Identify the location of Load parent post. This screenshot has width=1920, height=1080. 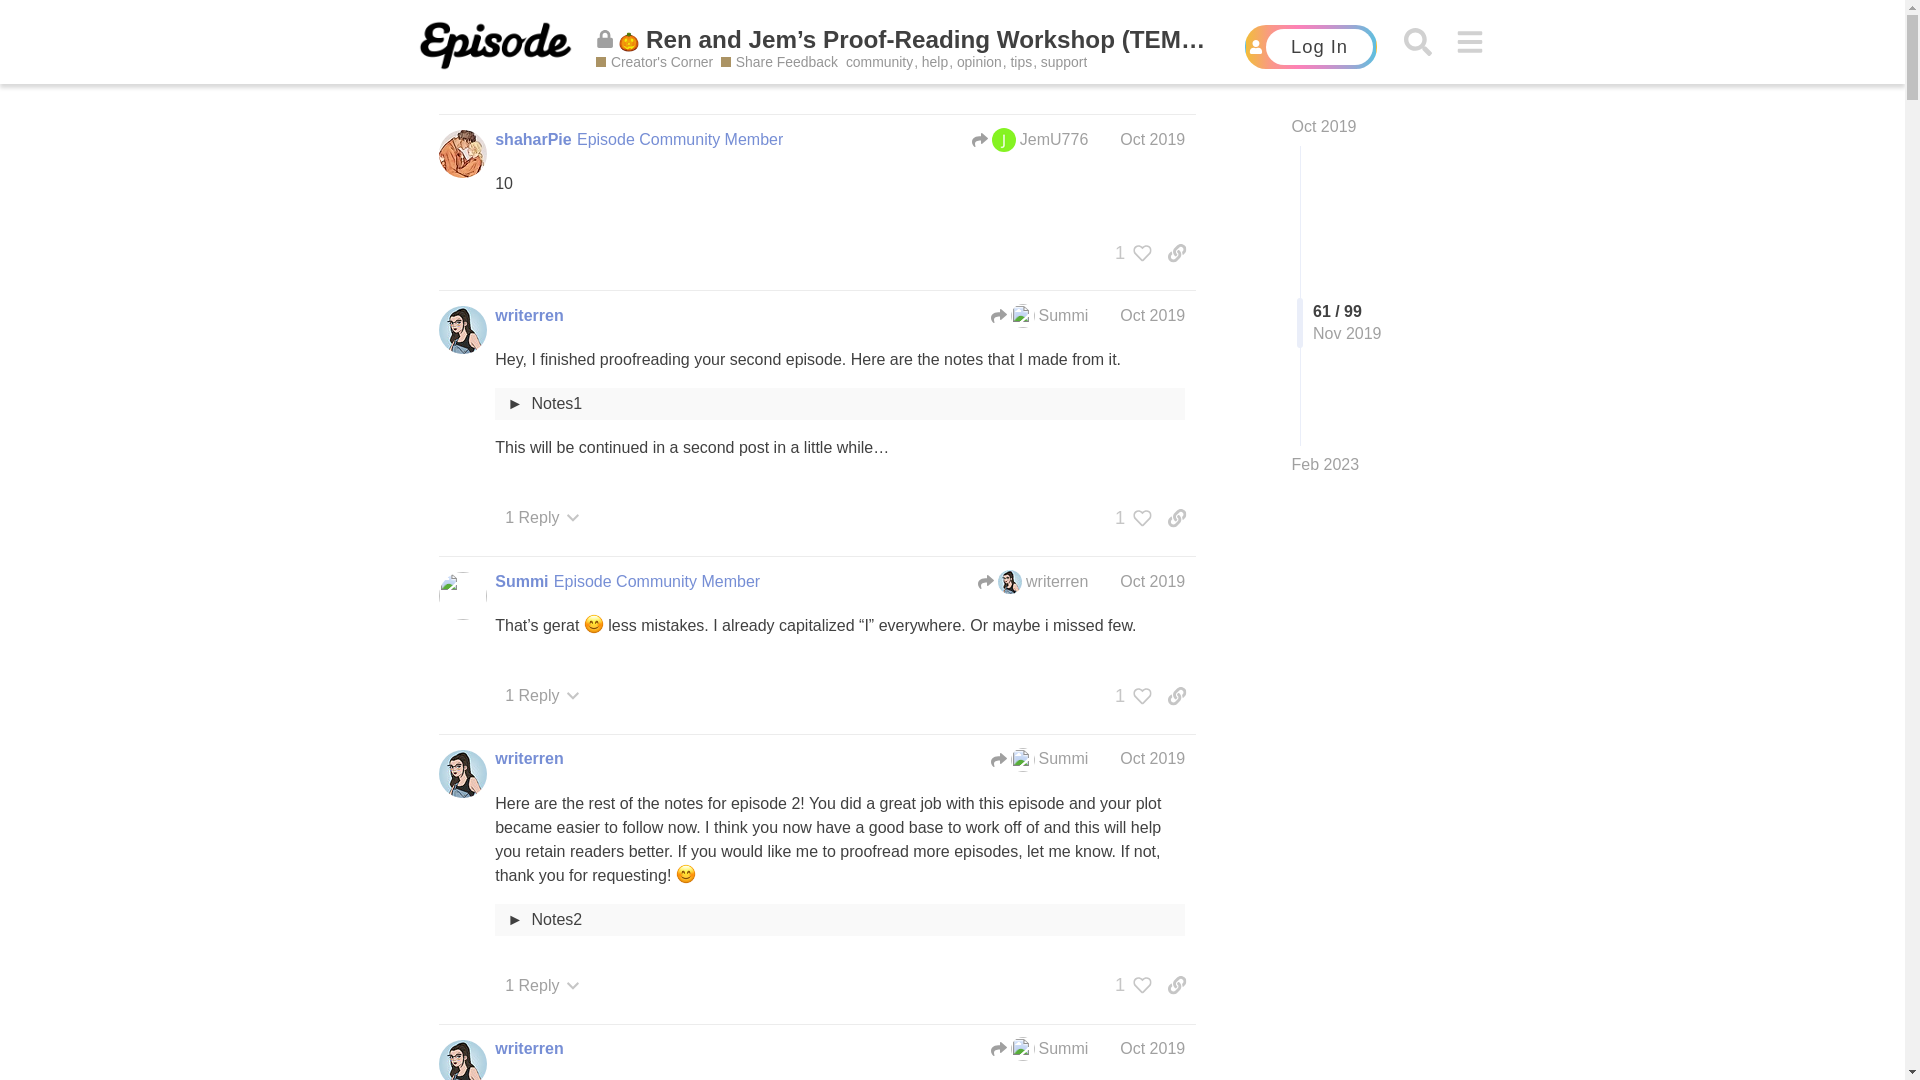
(1039, 316).